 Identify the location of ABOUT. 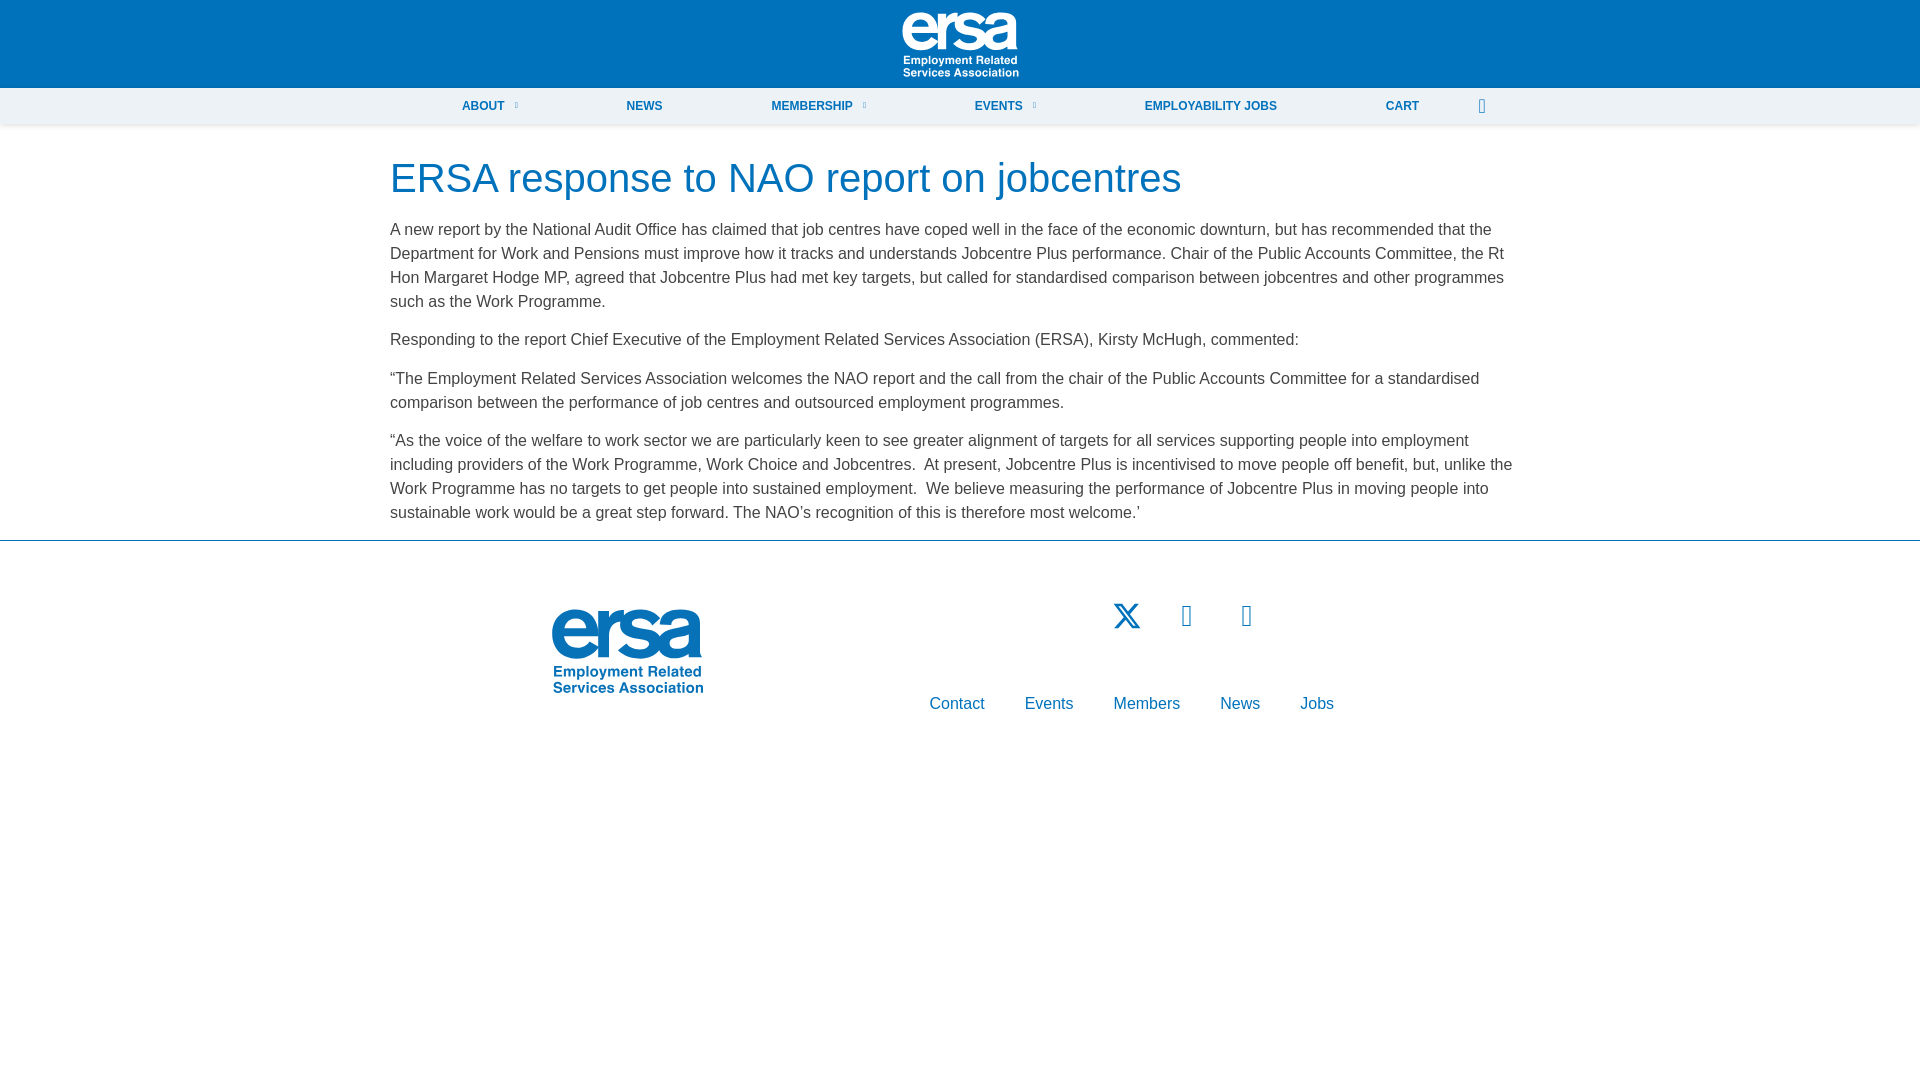
(489, 106).